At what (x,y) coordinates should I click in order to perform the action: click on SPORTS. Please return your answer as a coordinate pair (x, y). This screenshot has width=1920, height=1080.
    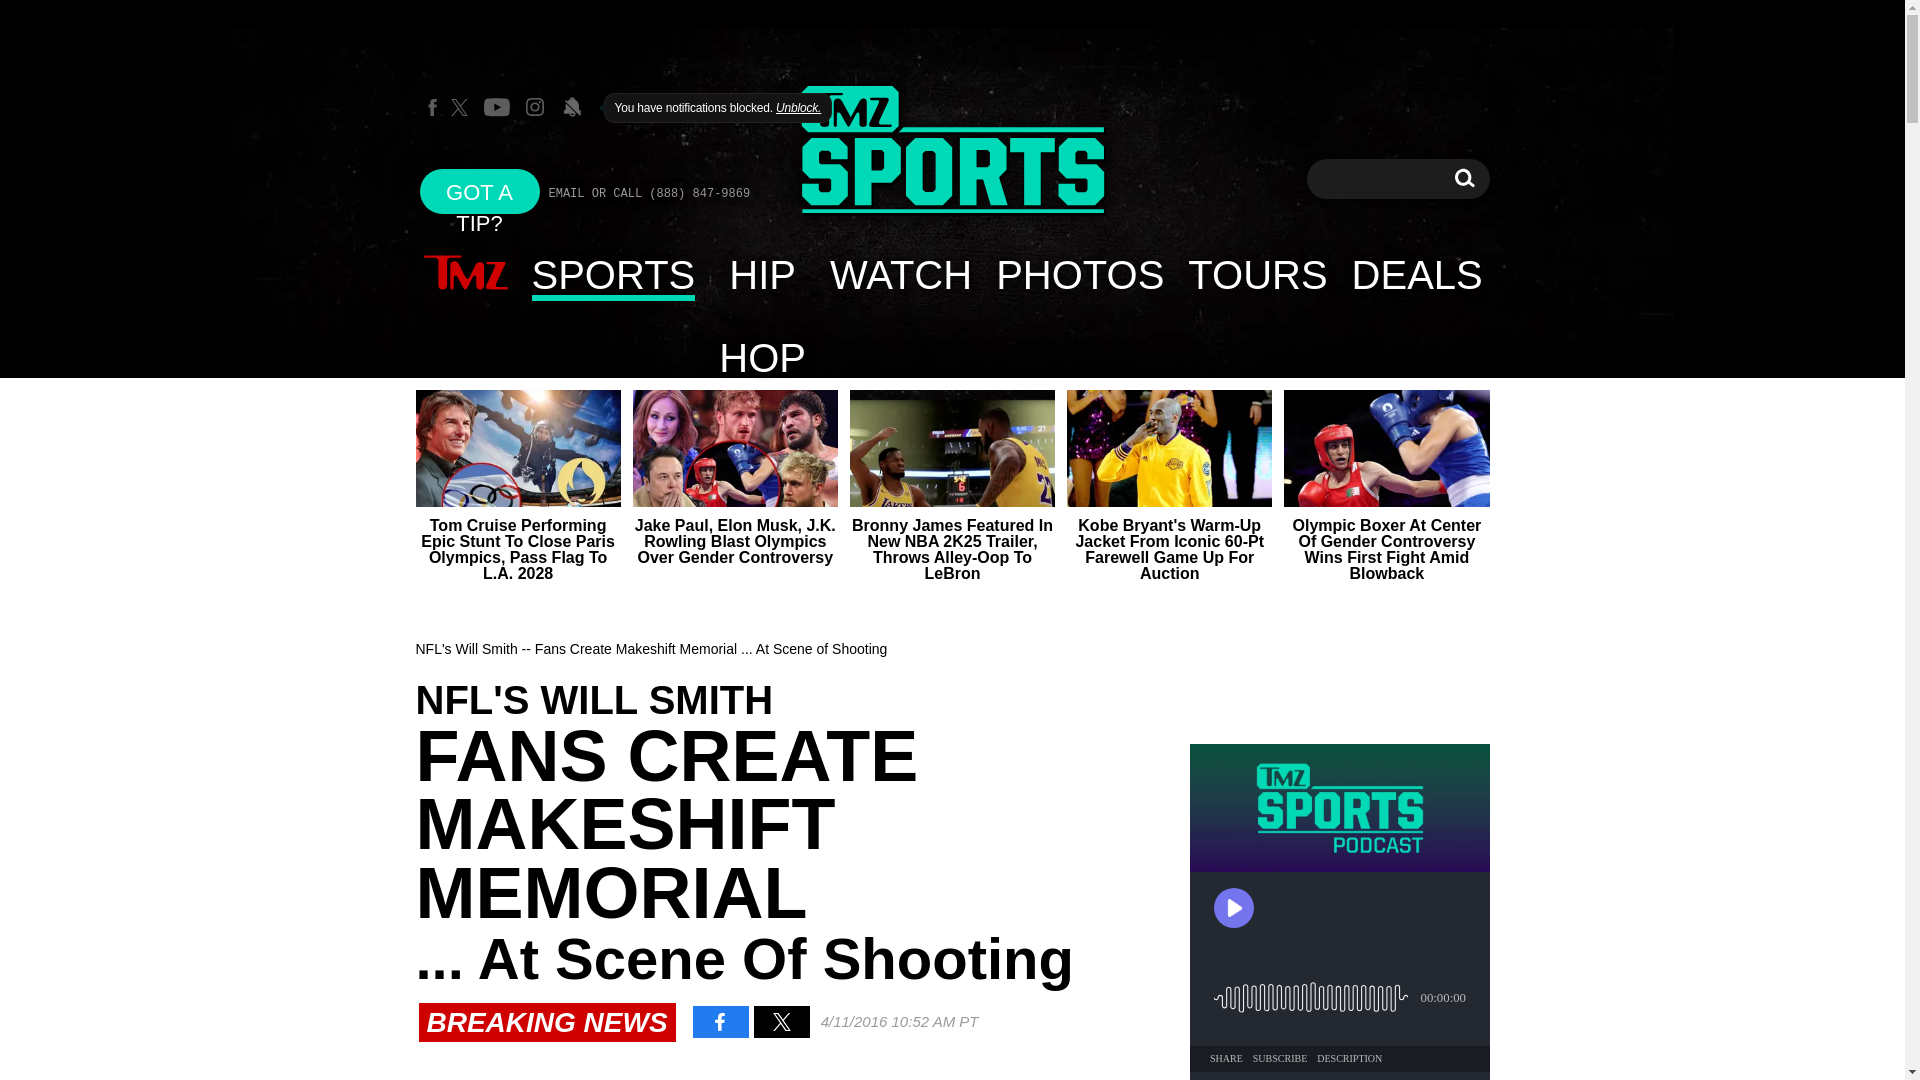
    Looking at the image, I should click on (1464, 178).